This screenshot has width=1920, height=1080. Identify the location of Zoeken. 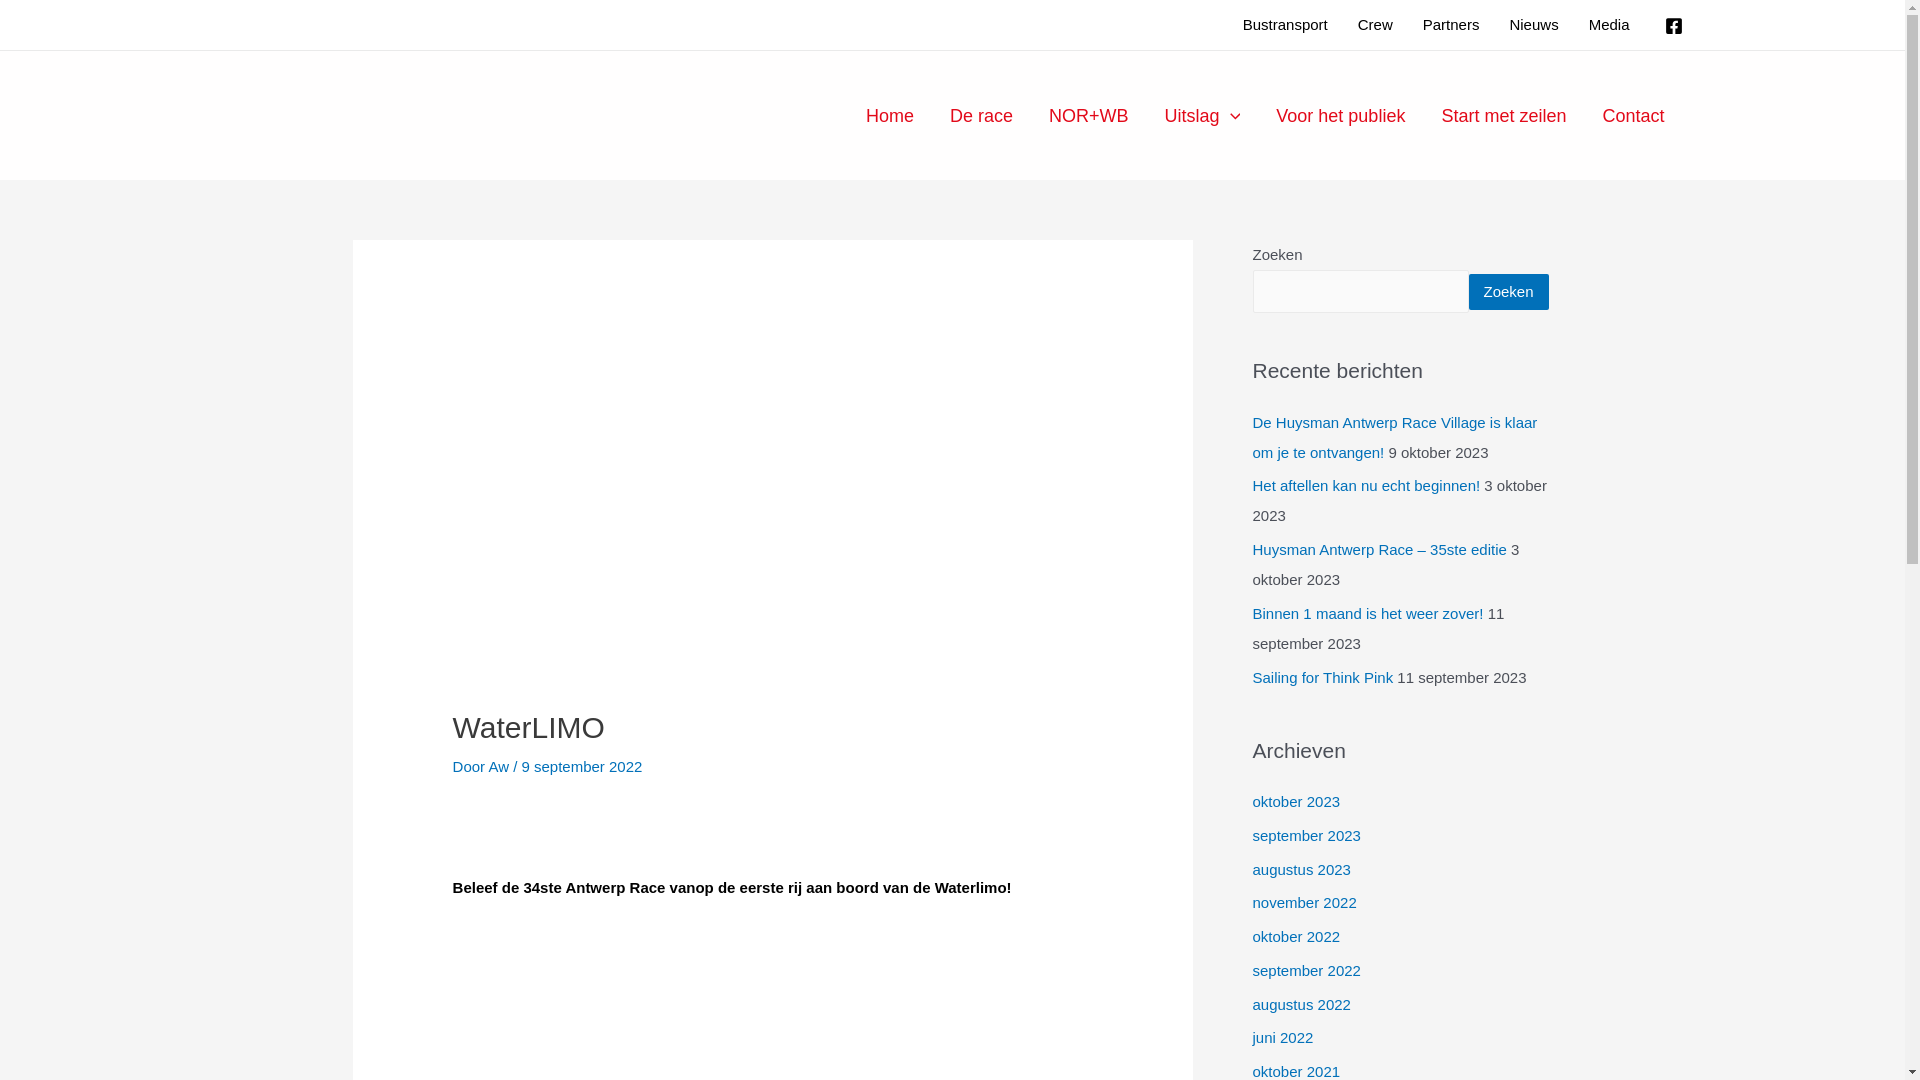
(1508, 292).